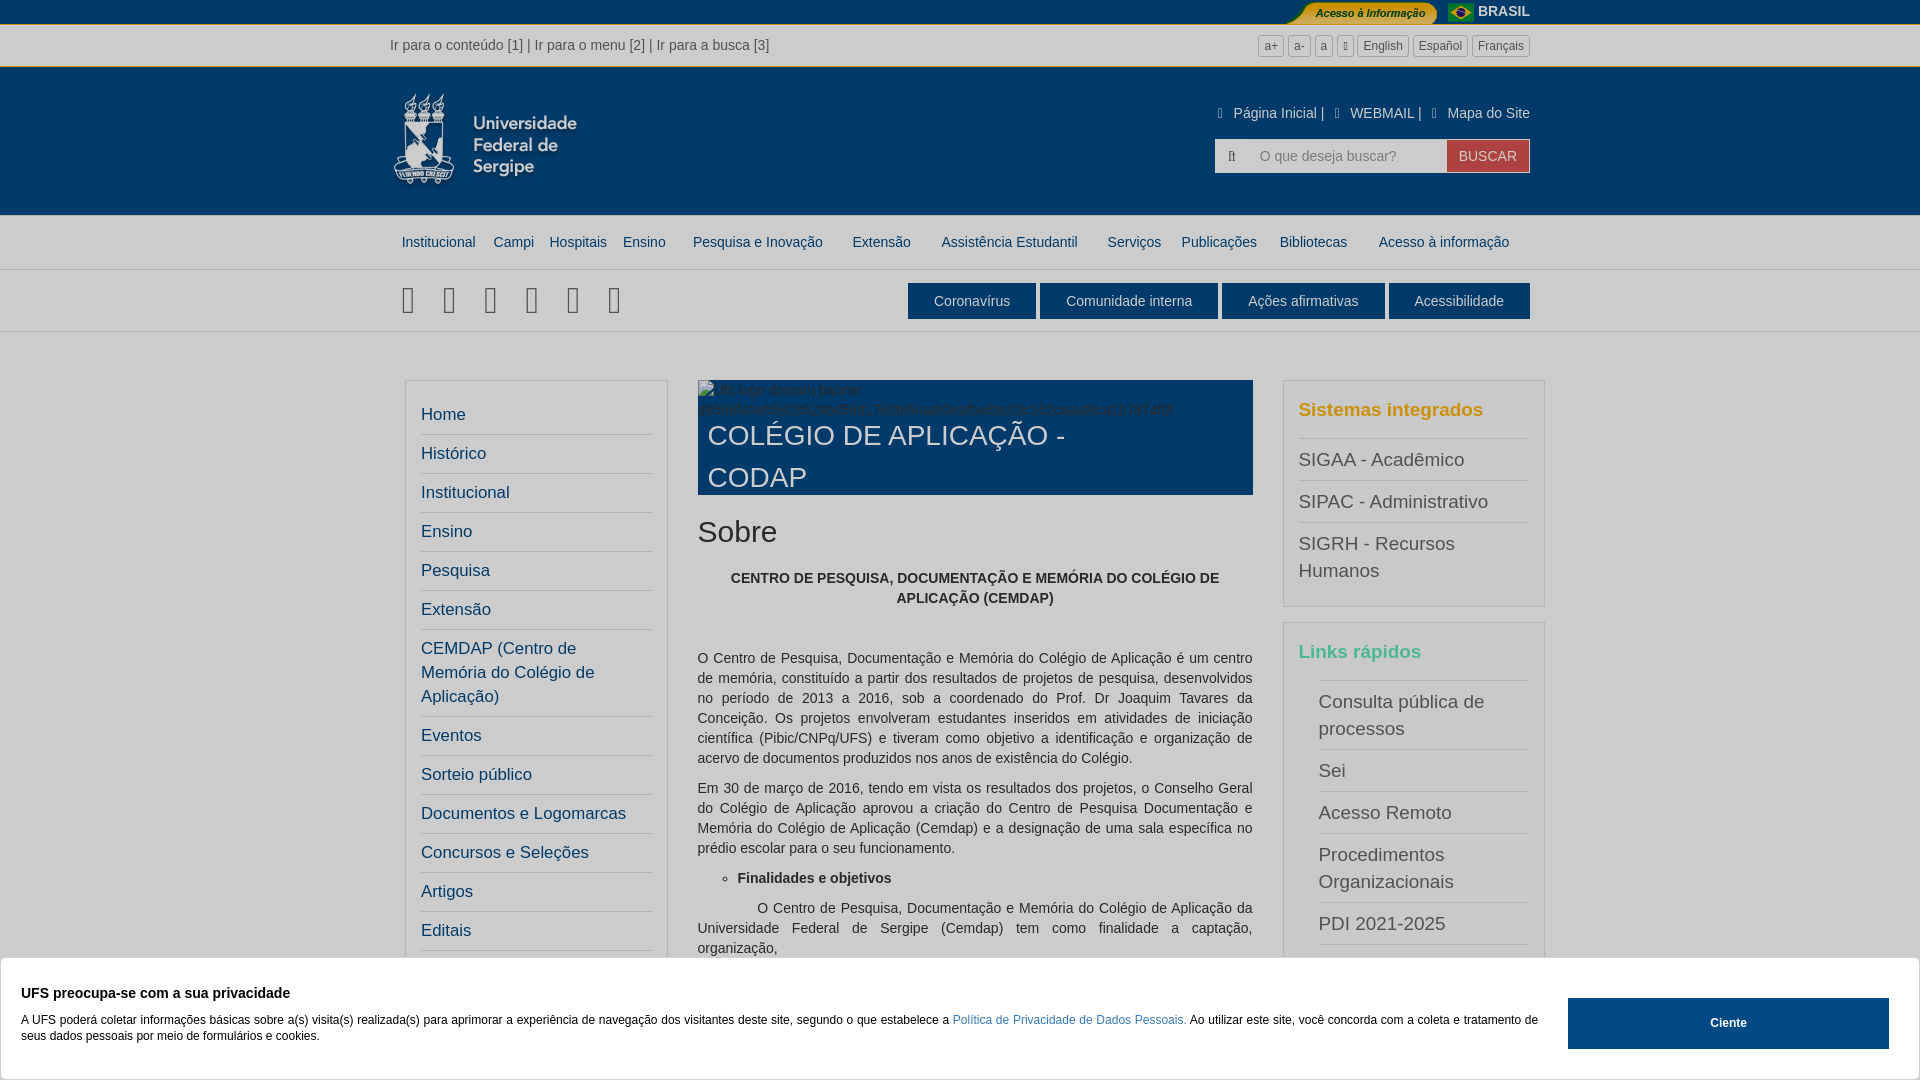  I want to click on English, so click(1382, 46).